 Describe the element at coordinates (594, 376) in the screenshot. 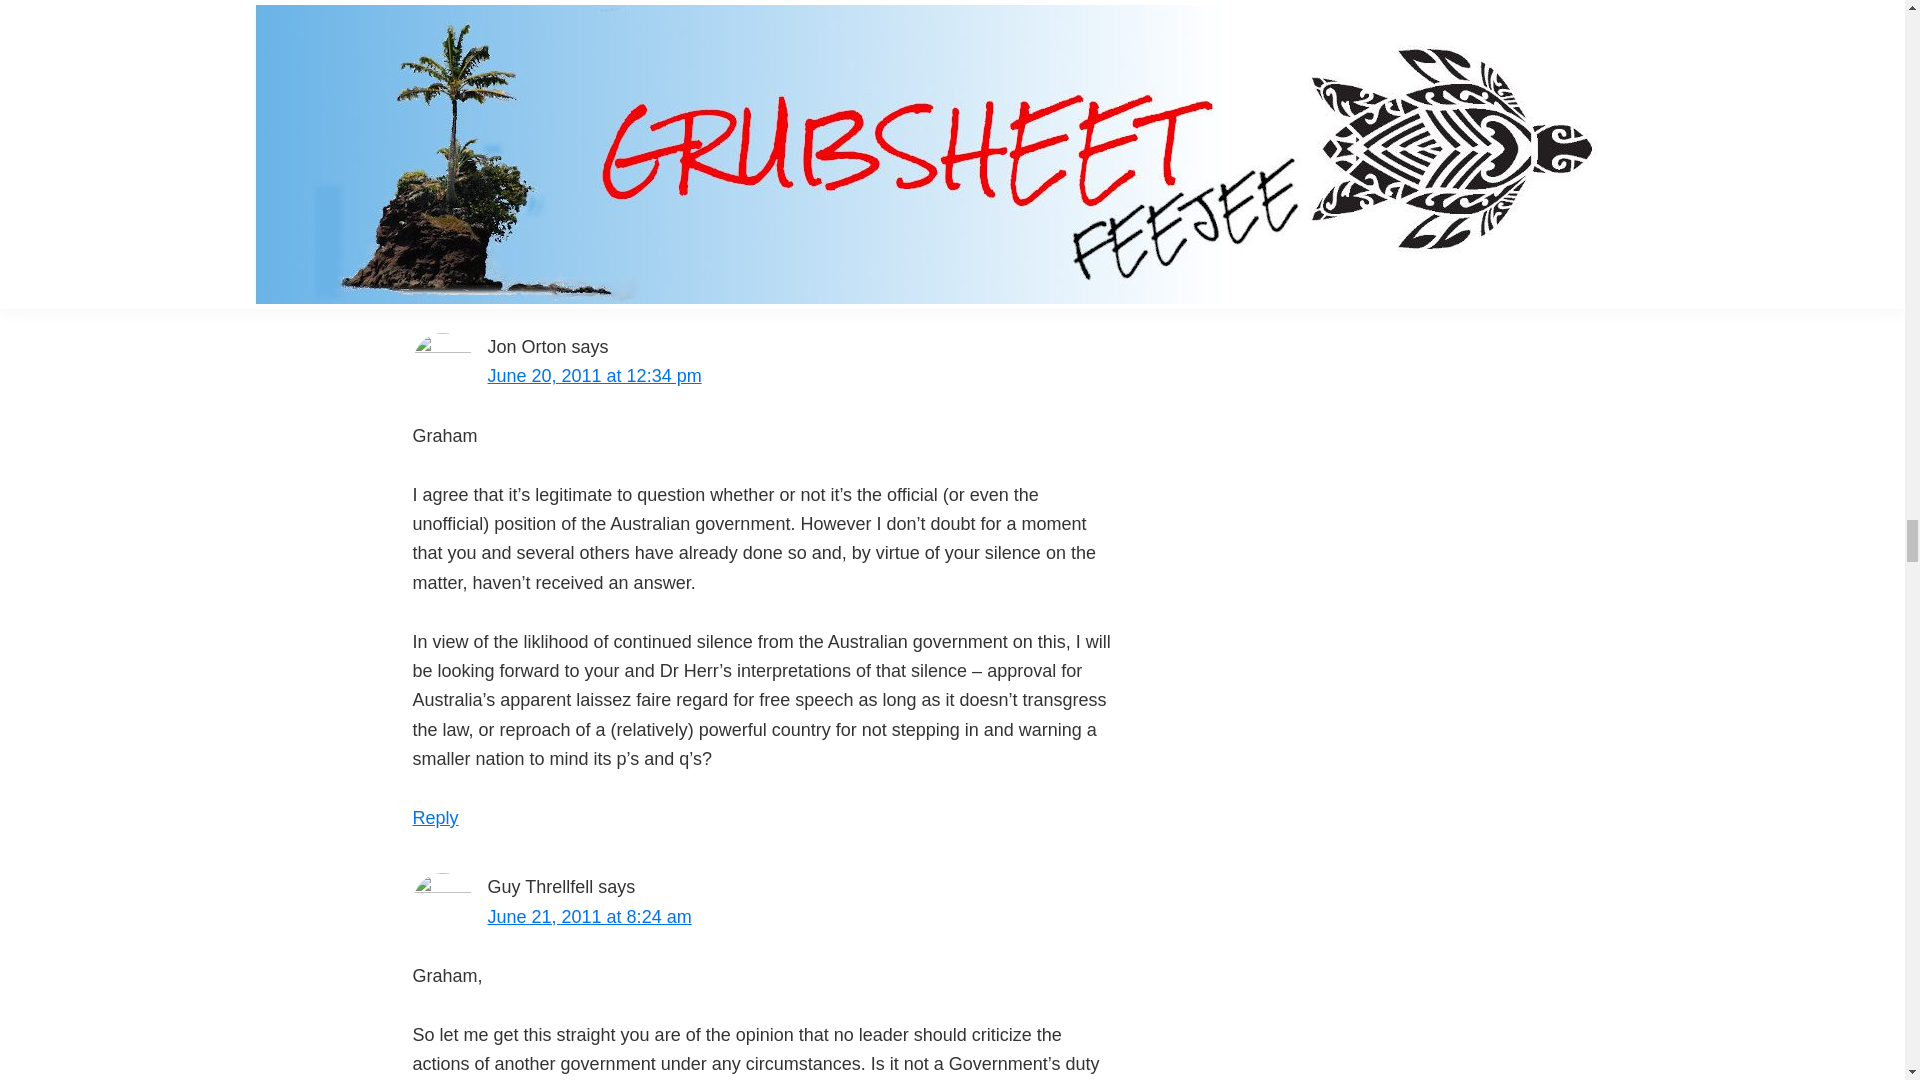

I see `June 20, 2011 at 12:34 pm` at that location.